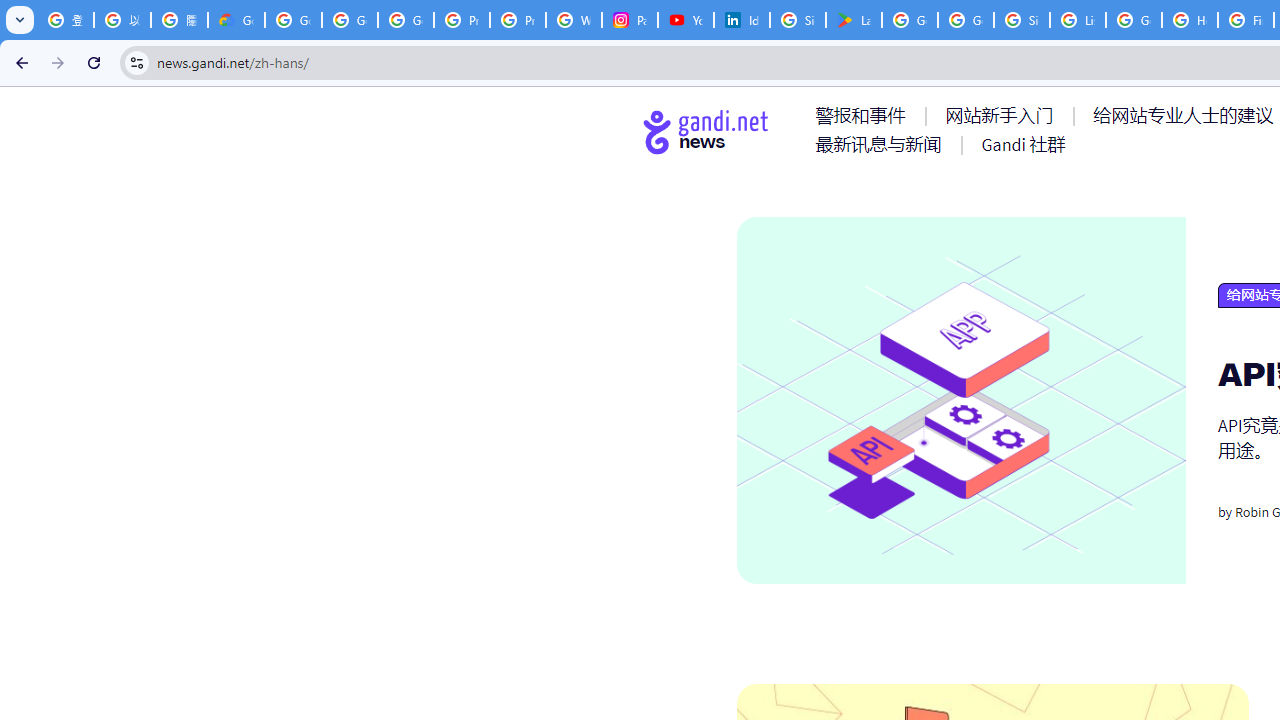 Image resolution: width=1280 pixels, height=720 pixels. Describe the element at coordinates (966, 20) in the screenshot. I see `Google Workspace - Specific Terms` at that location.